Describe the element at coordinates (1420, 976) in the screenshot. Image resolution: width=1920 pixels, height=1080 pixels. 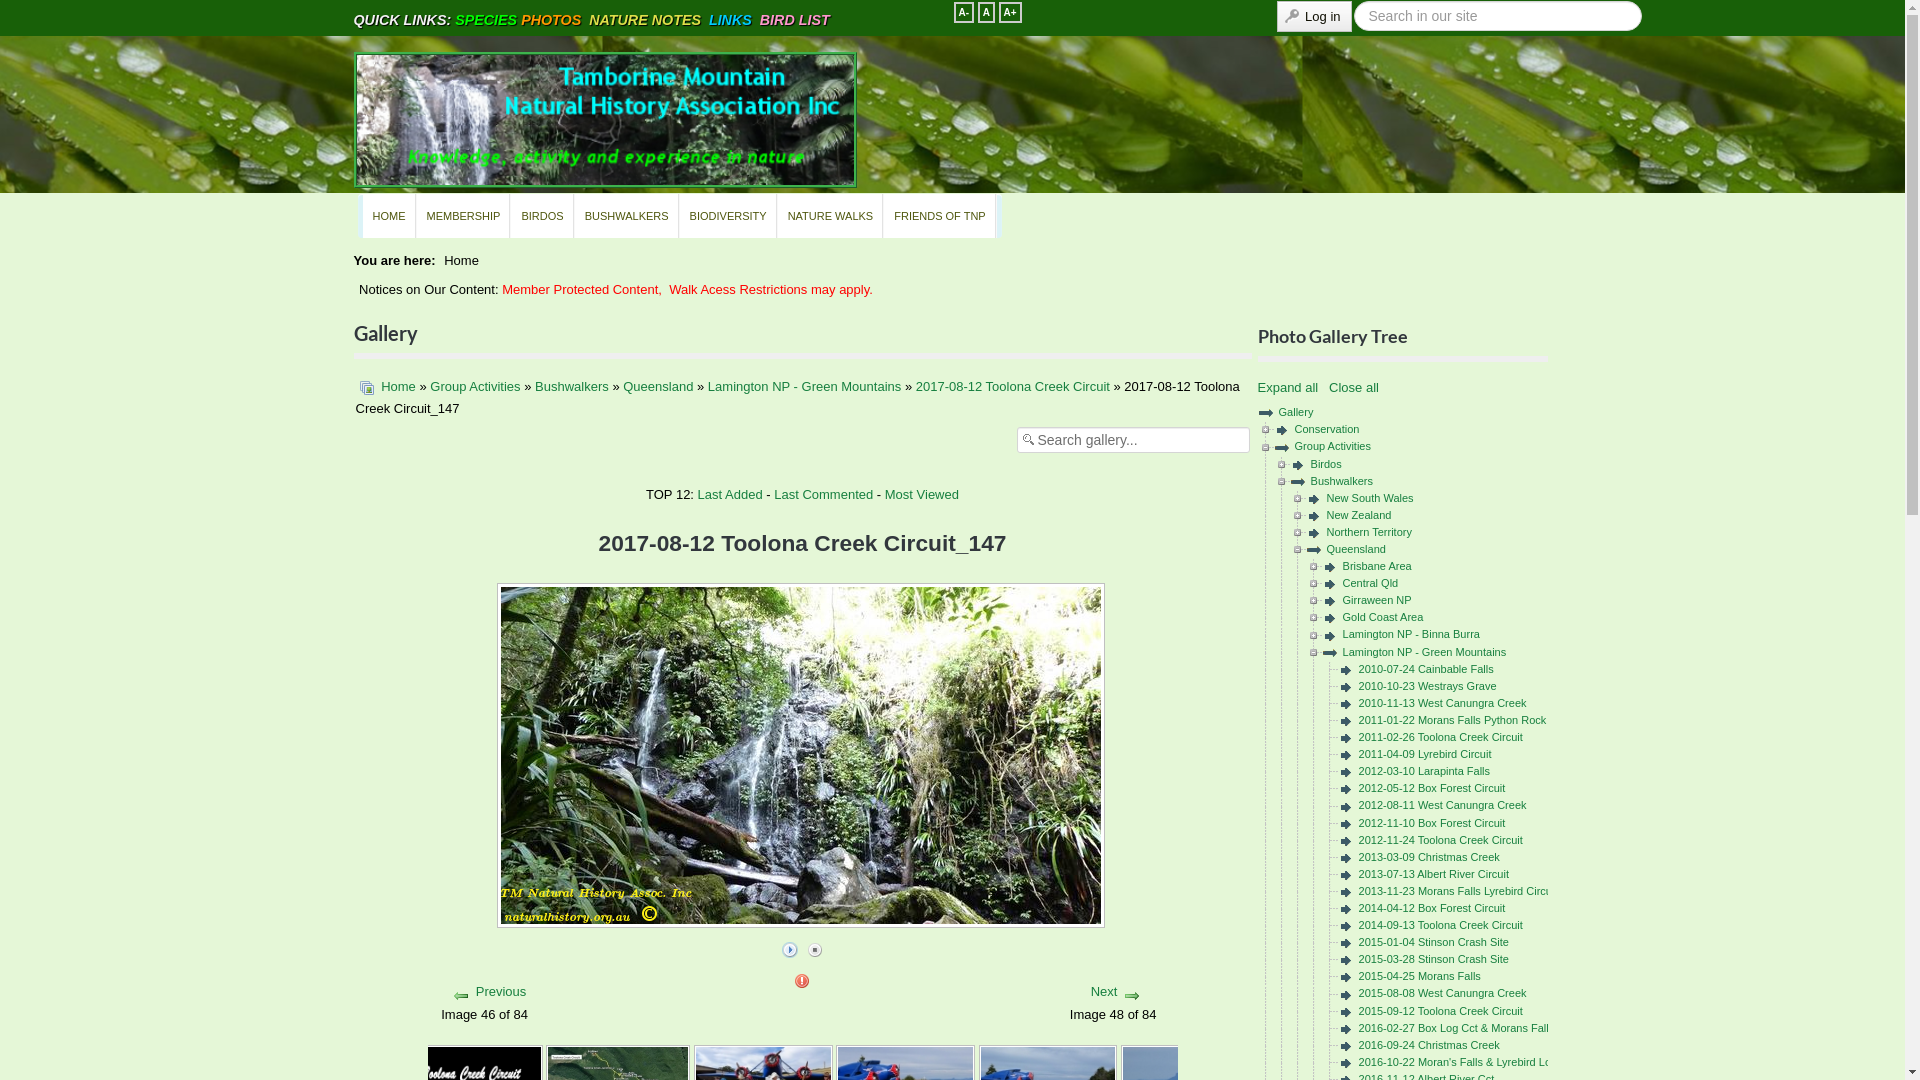
I see `2015-04-25 Morans Falls` at that location.